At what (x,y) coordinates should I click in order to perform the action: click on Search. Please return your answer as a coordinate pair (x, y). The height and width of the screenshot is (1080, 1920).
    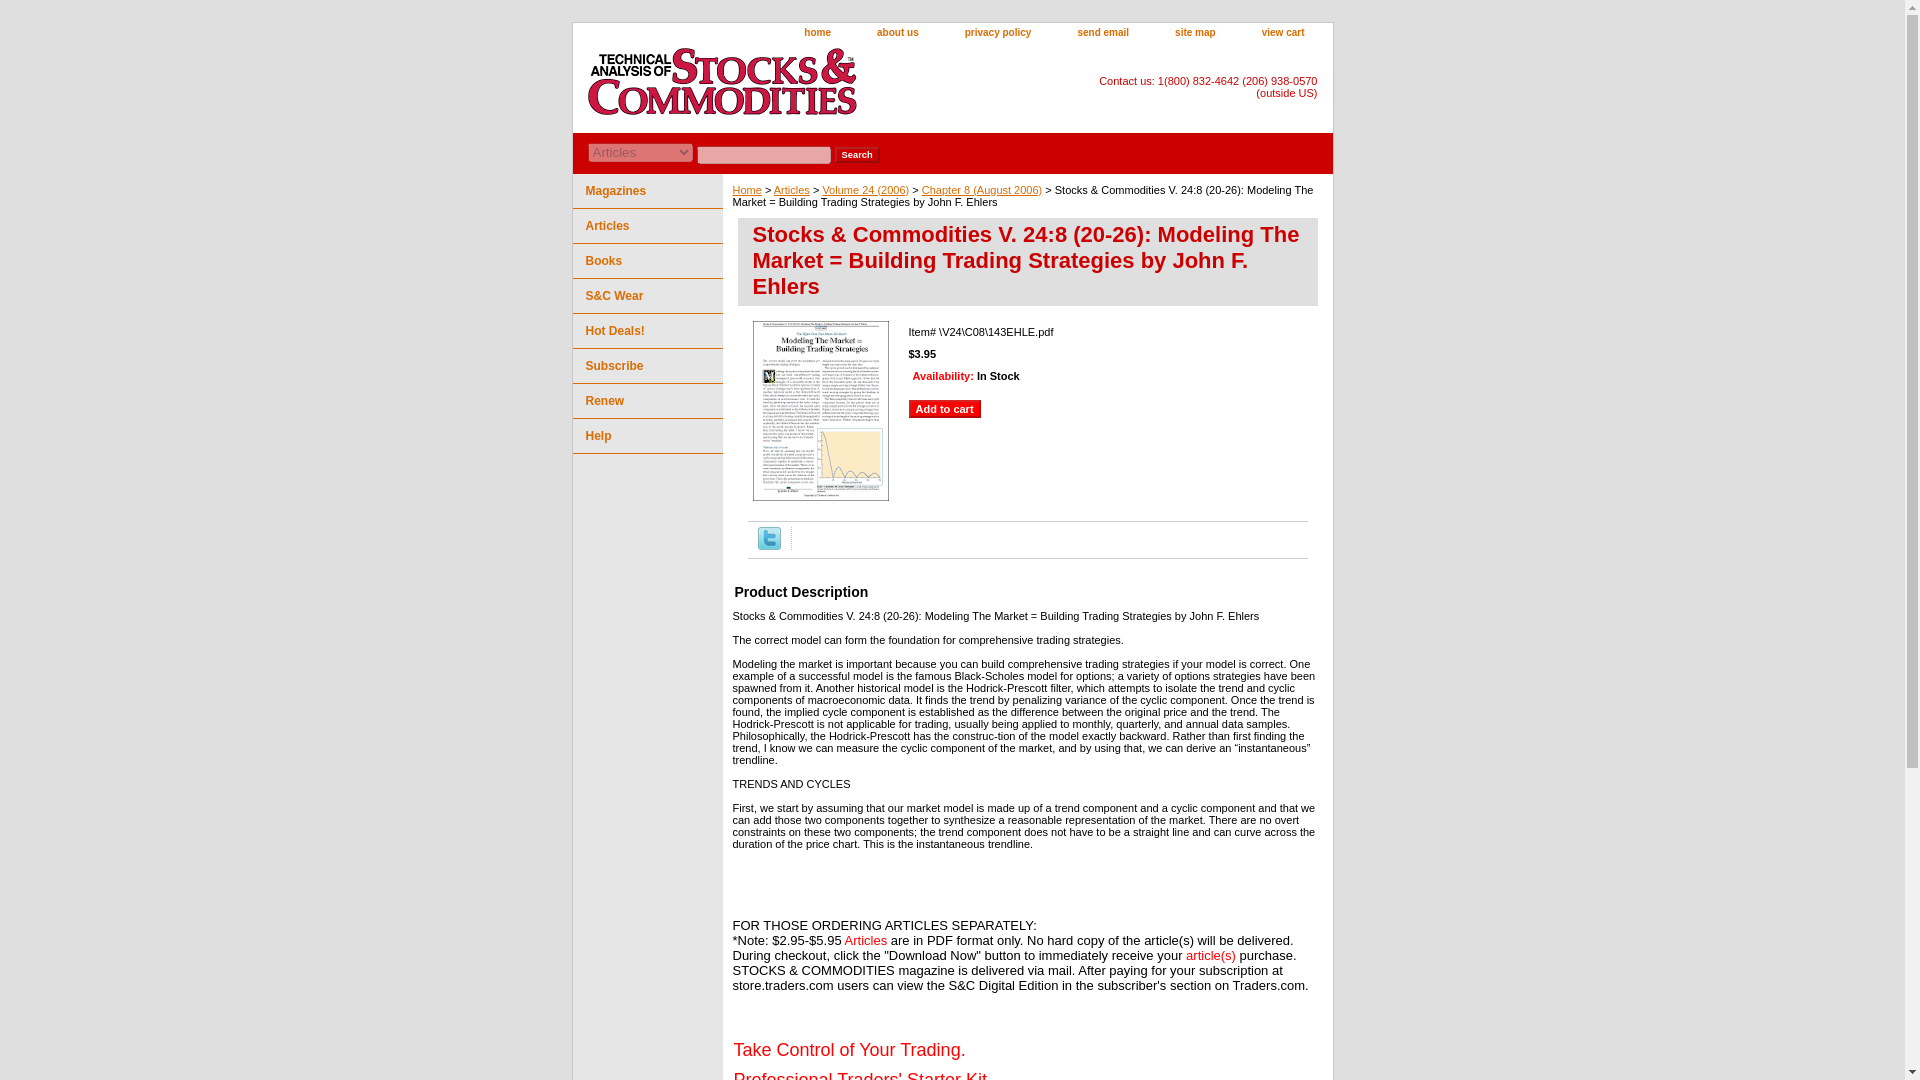
    Looking at the image, I should click on (856, 154).